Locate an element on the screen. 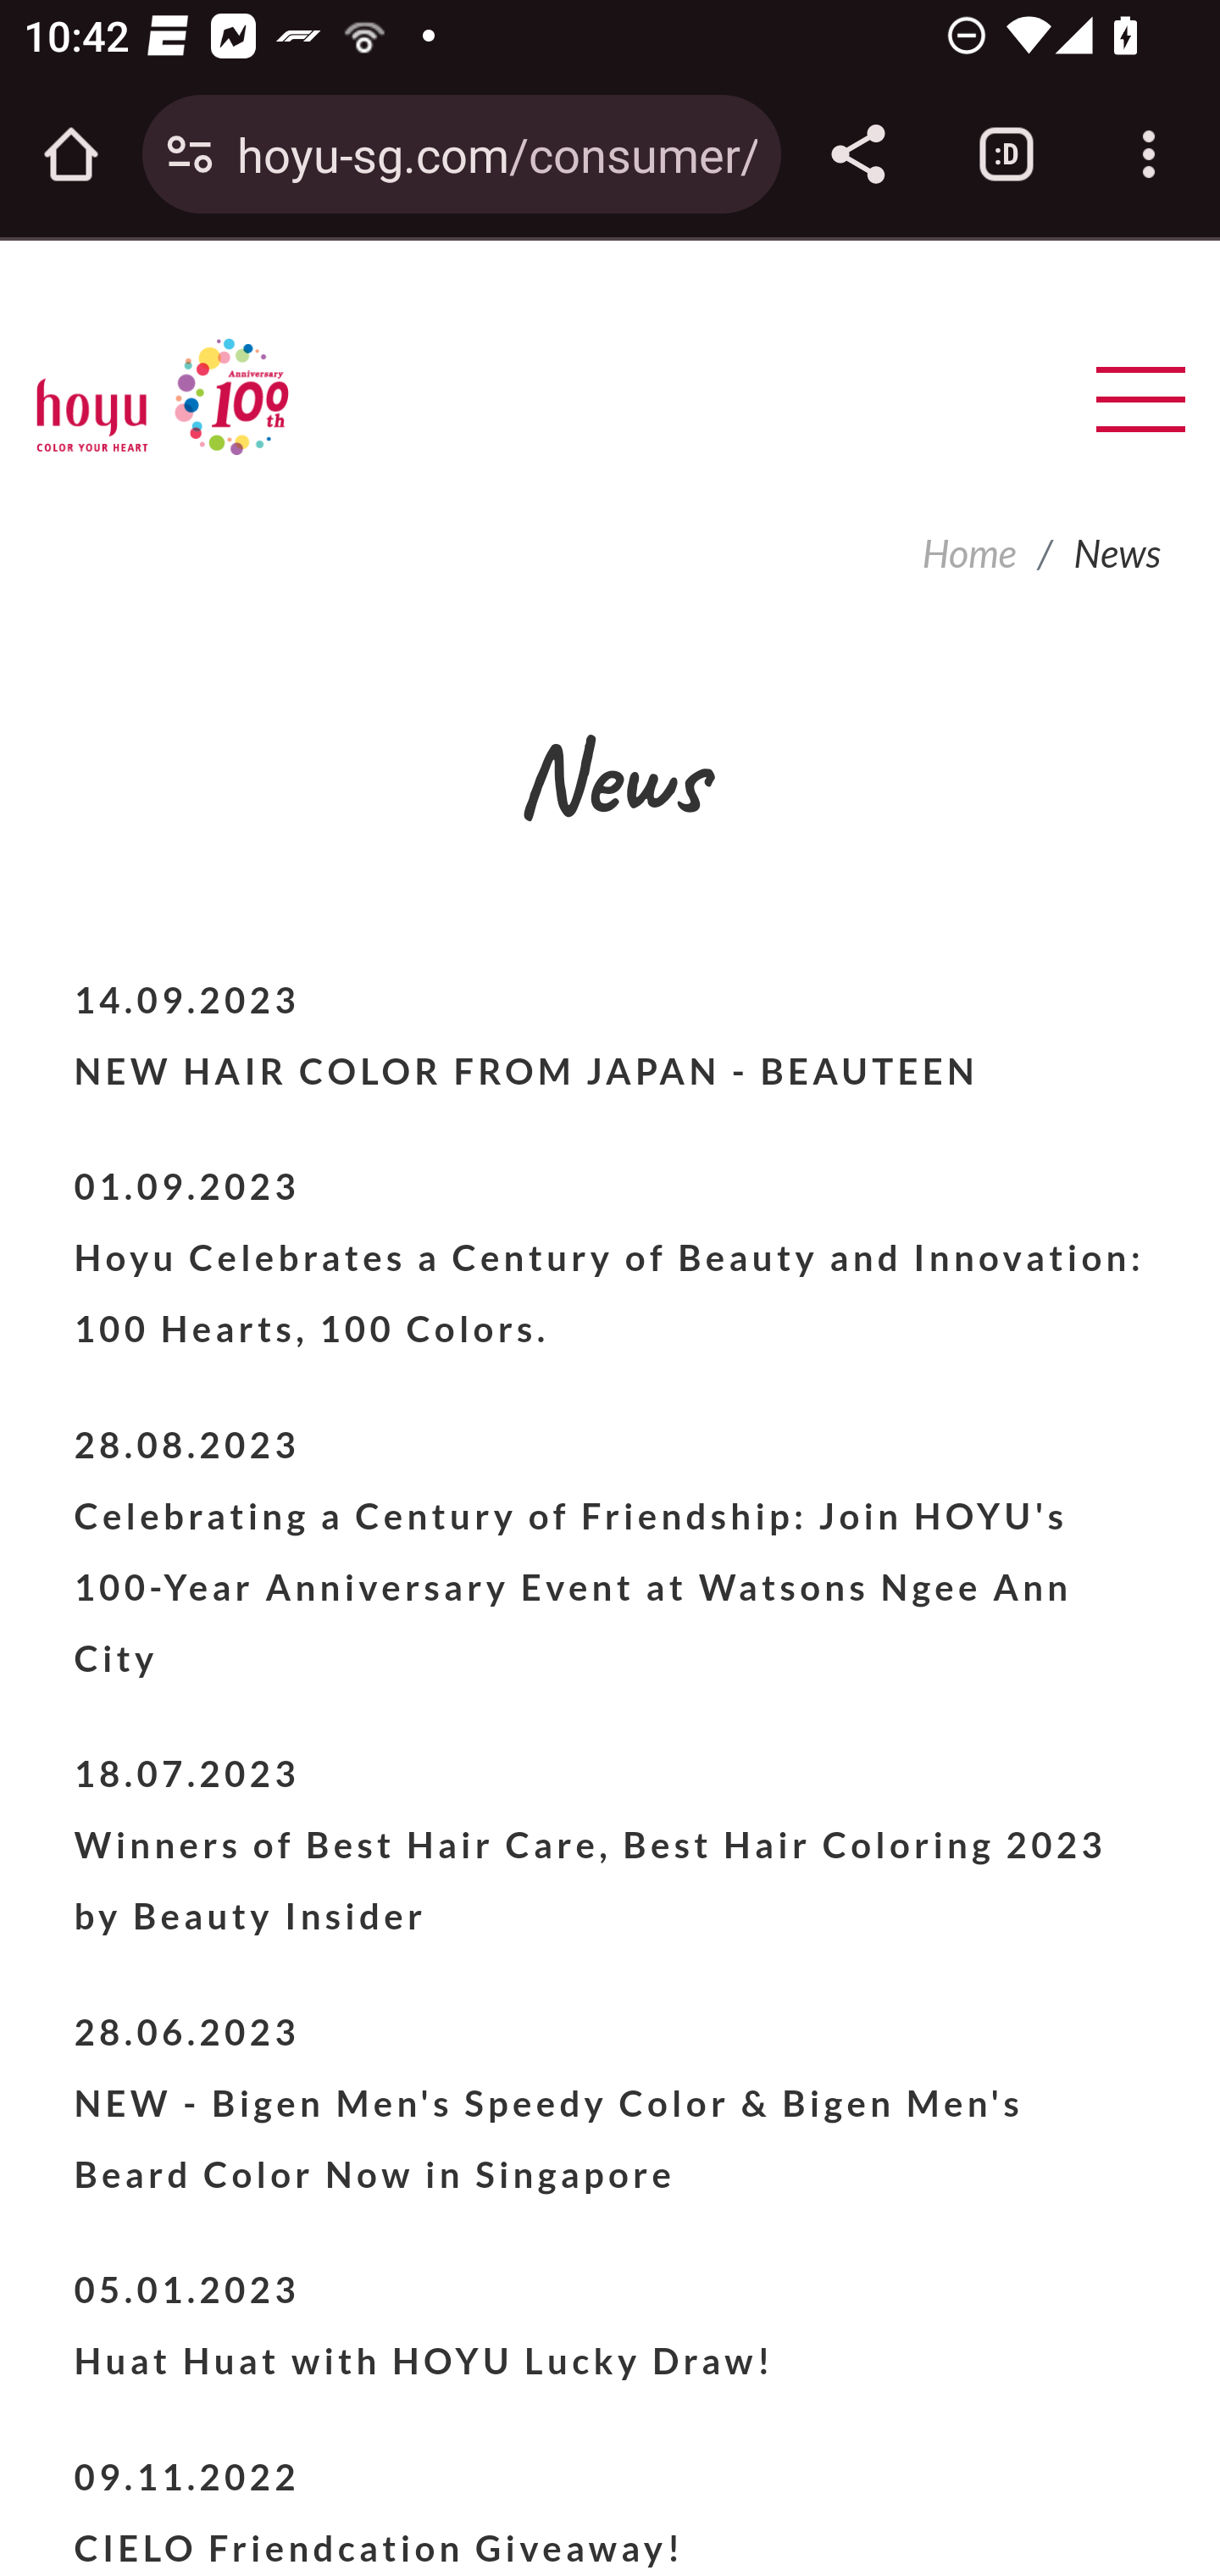 This screenshot has width=1220, height=2576. Share is located at coordinates (857, 154).